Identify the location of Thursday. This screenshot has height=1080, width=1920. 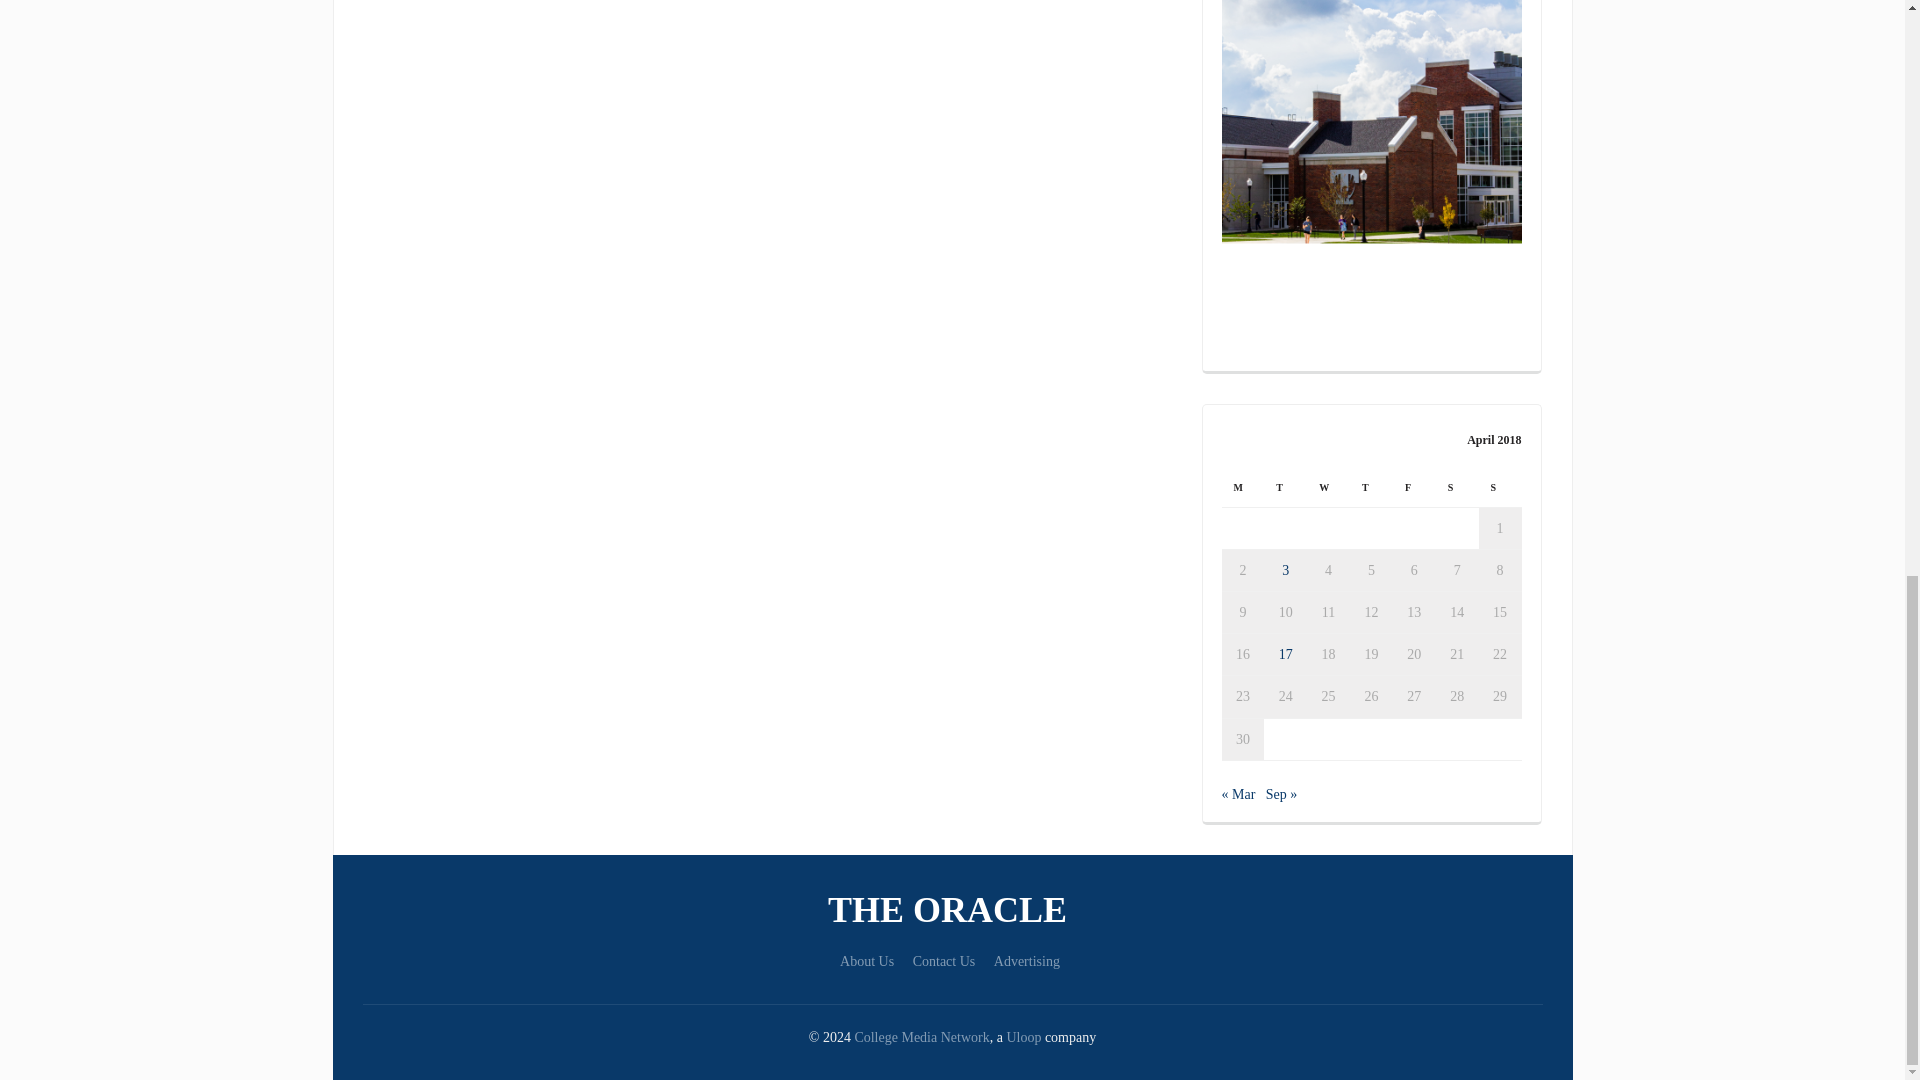
(1371, 486).